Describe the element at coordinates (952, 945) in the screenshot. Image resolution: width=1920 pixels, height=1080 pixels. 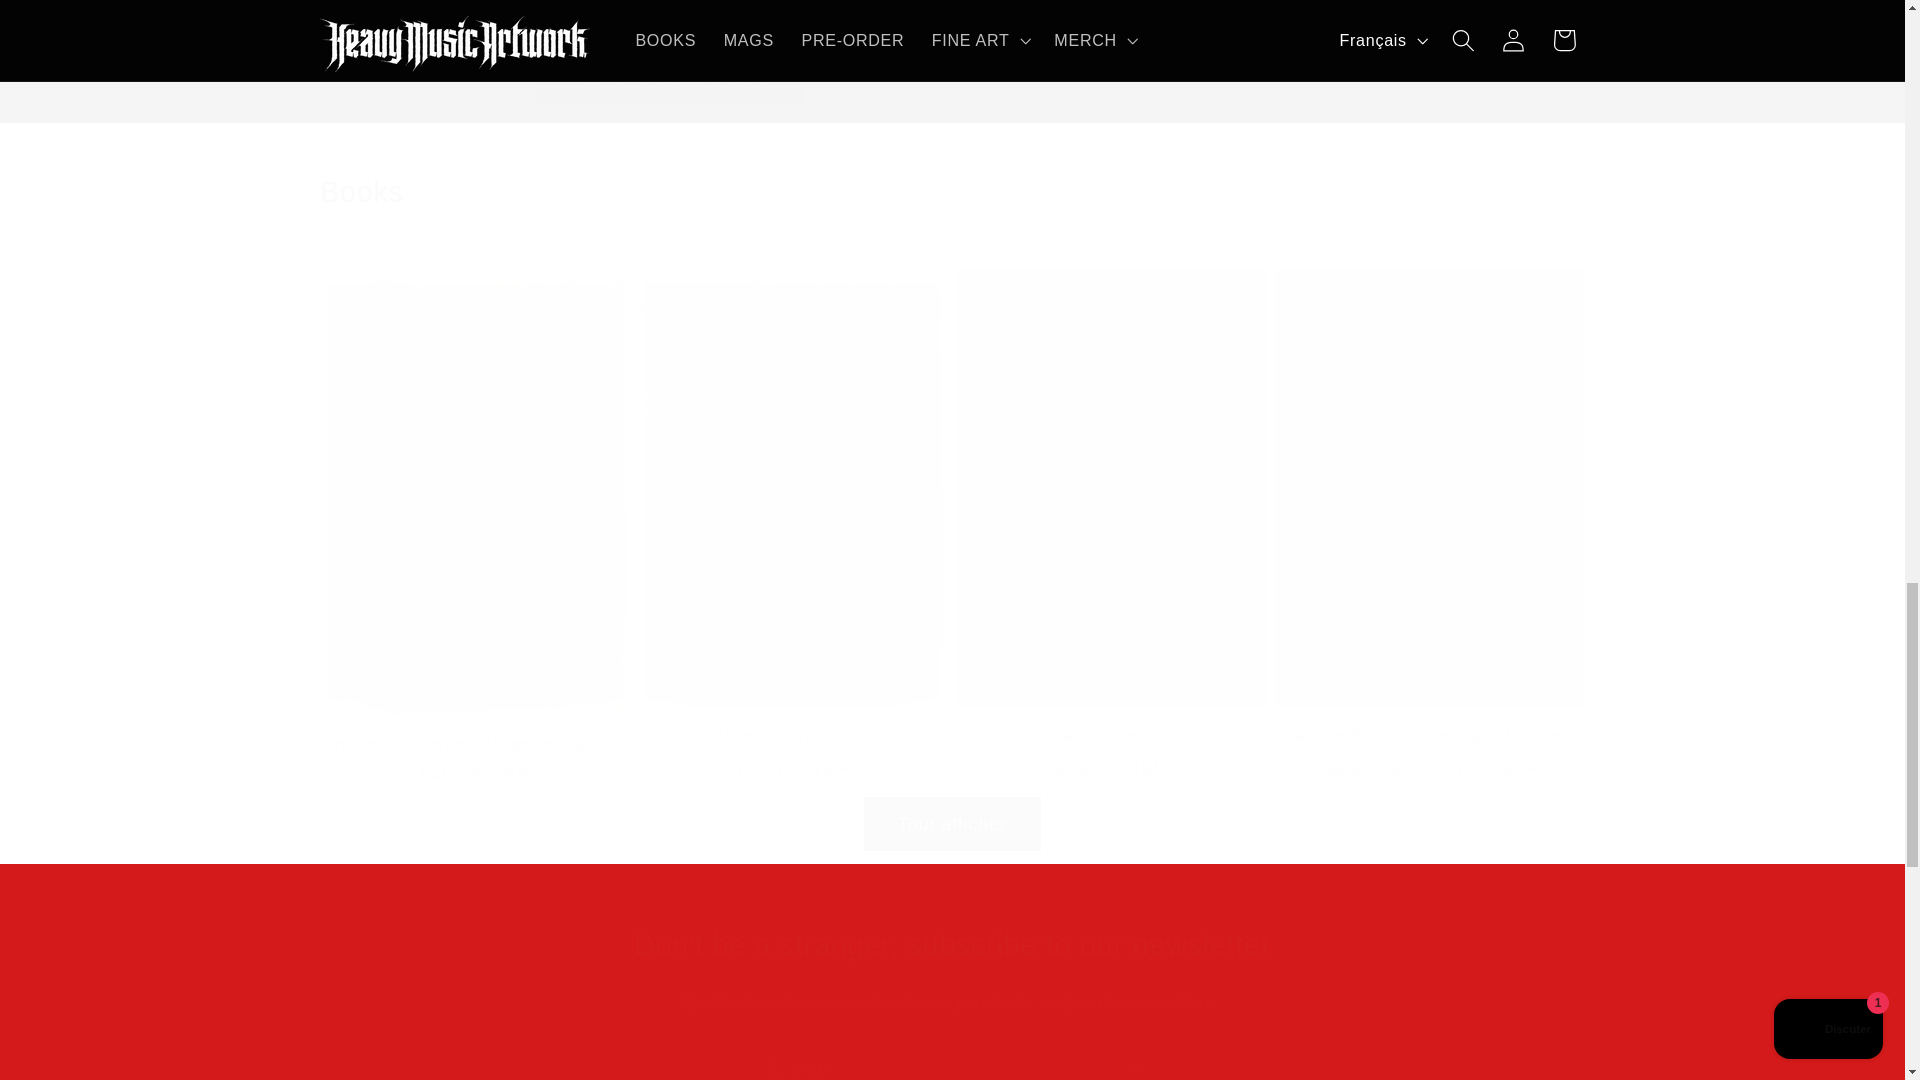
I see `Don't be a stranger, subscribe to our newsletter` at that location.